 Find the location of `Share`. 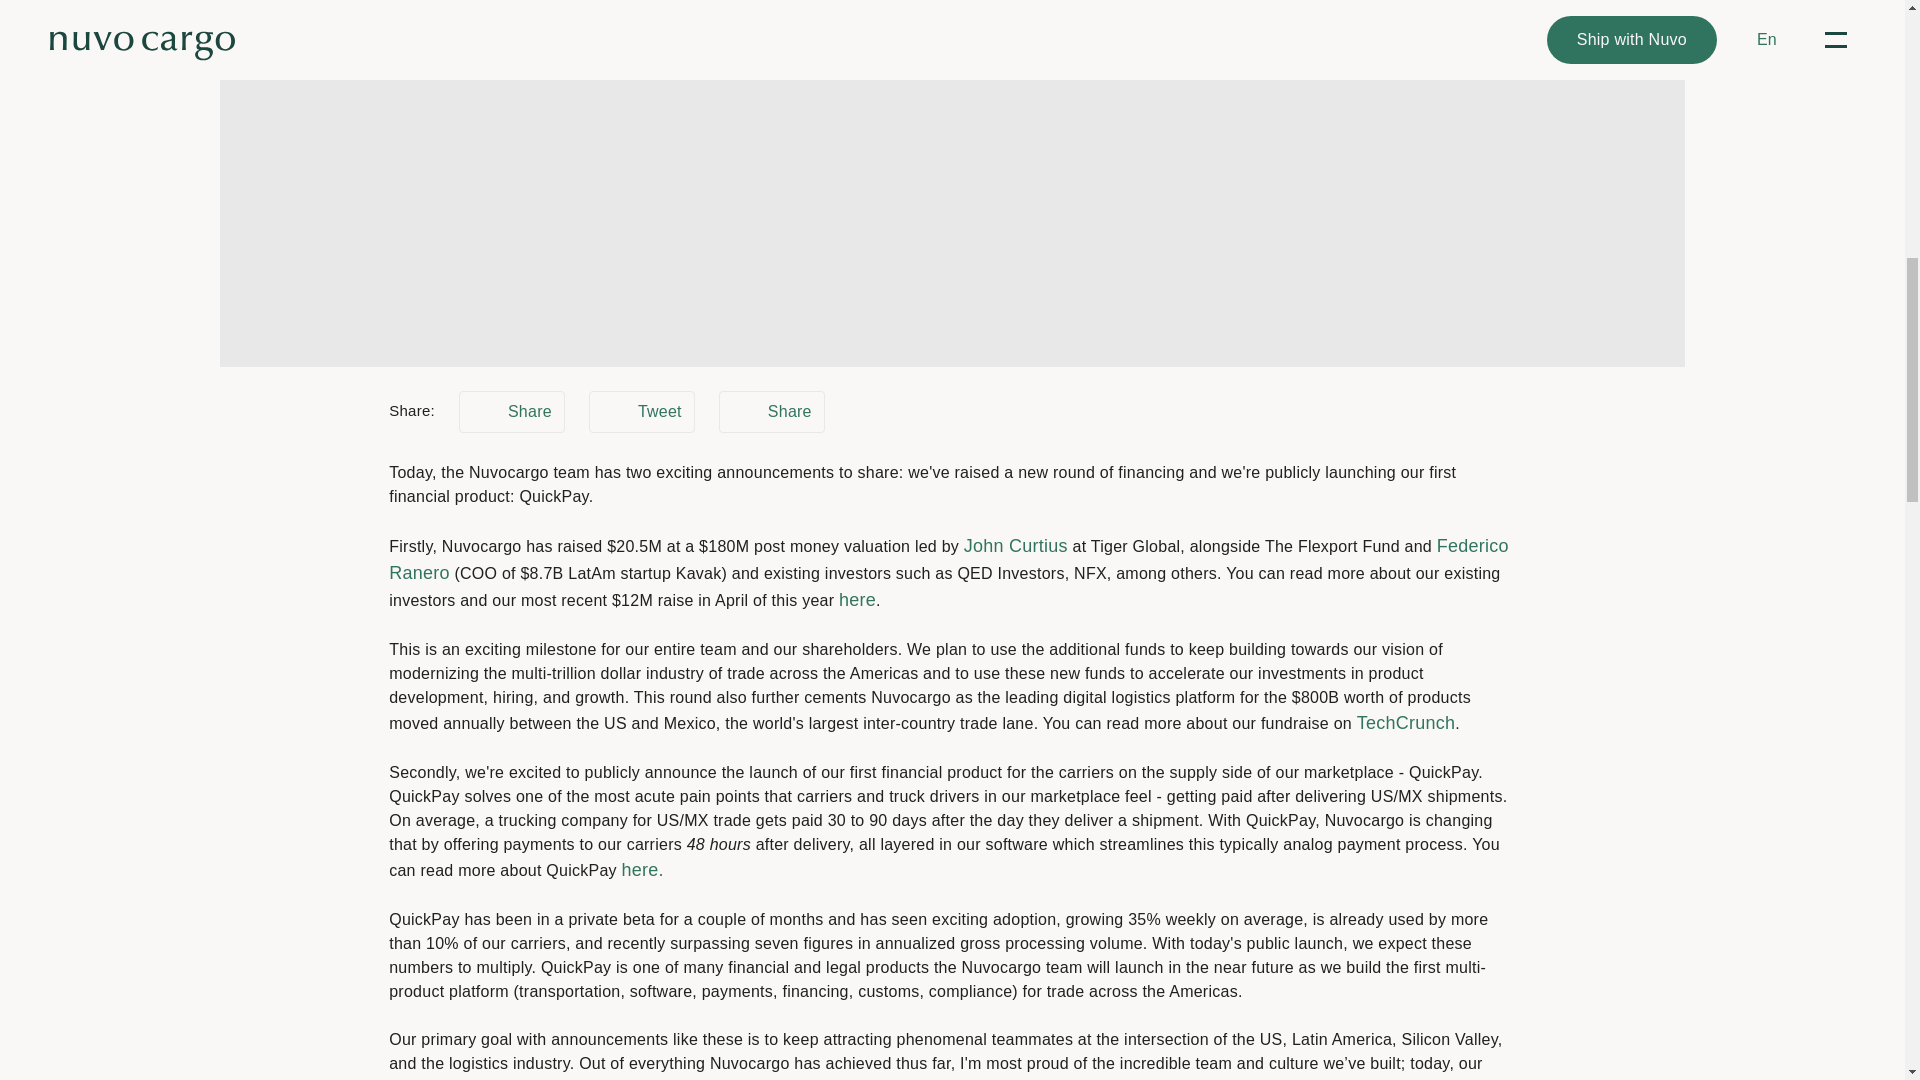

Share is located at coordinates (511, 412).